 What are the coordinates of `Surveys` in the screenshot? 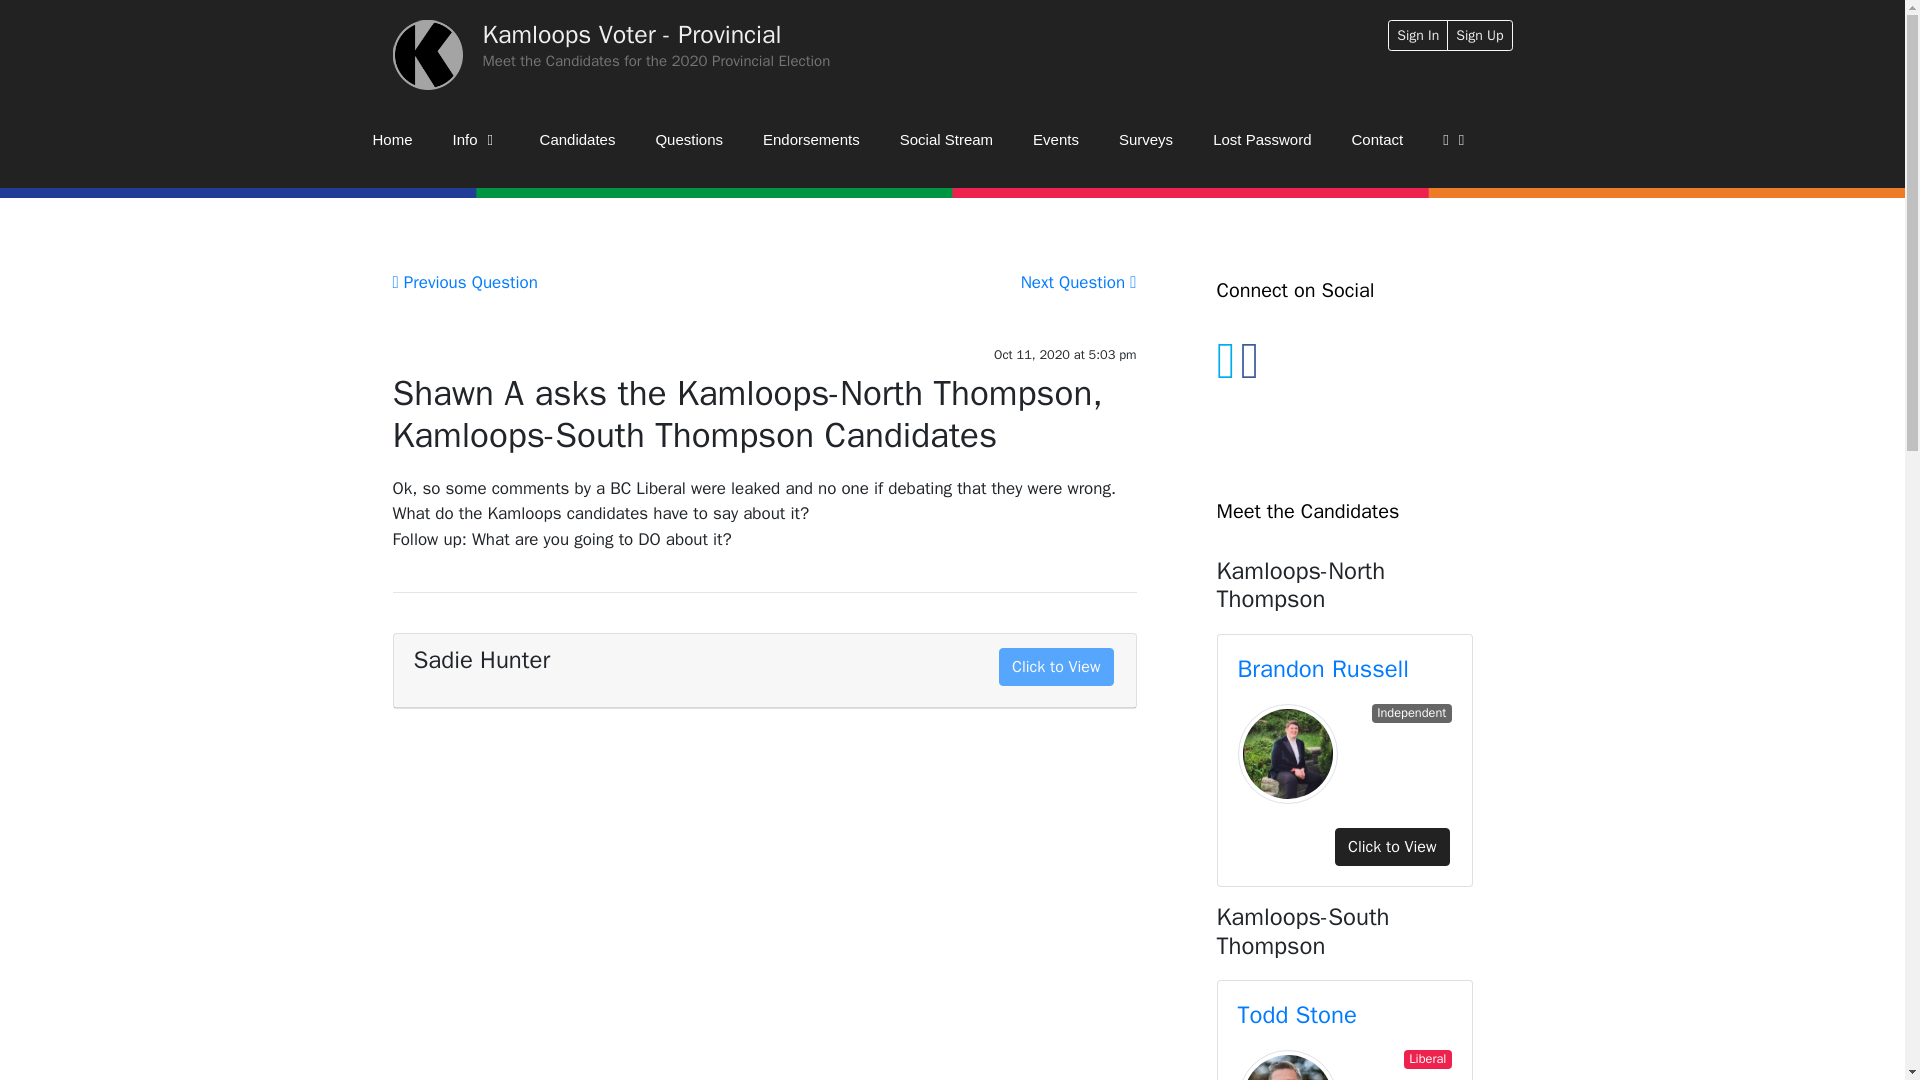 It's located at (1145, 140).